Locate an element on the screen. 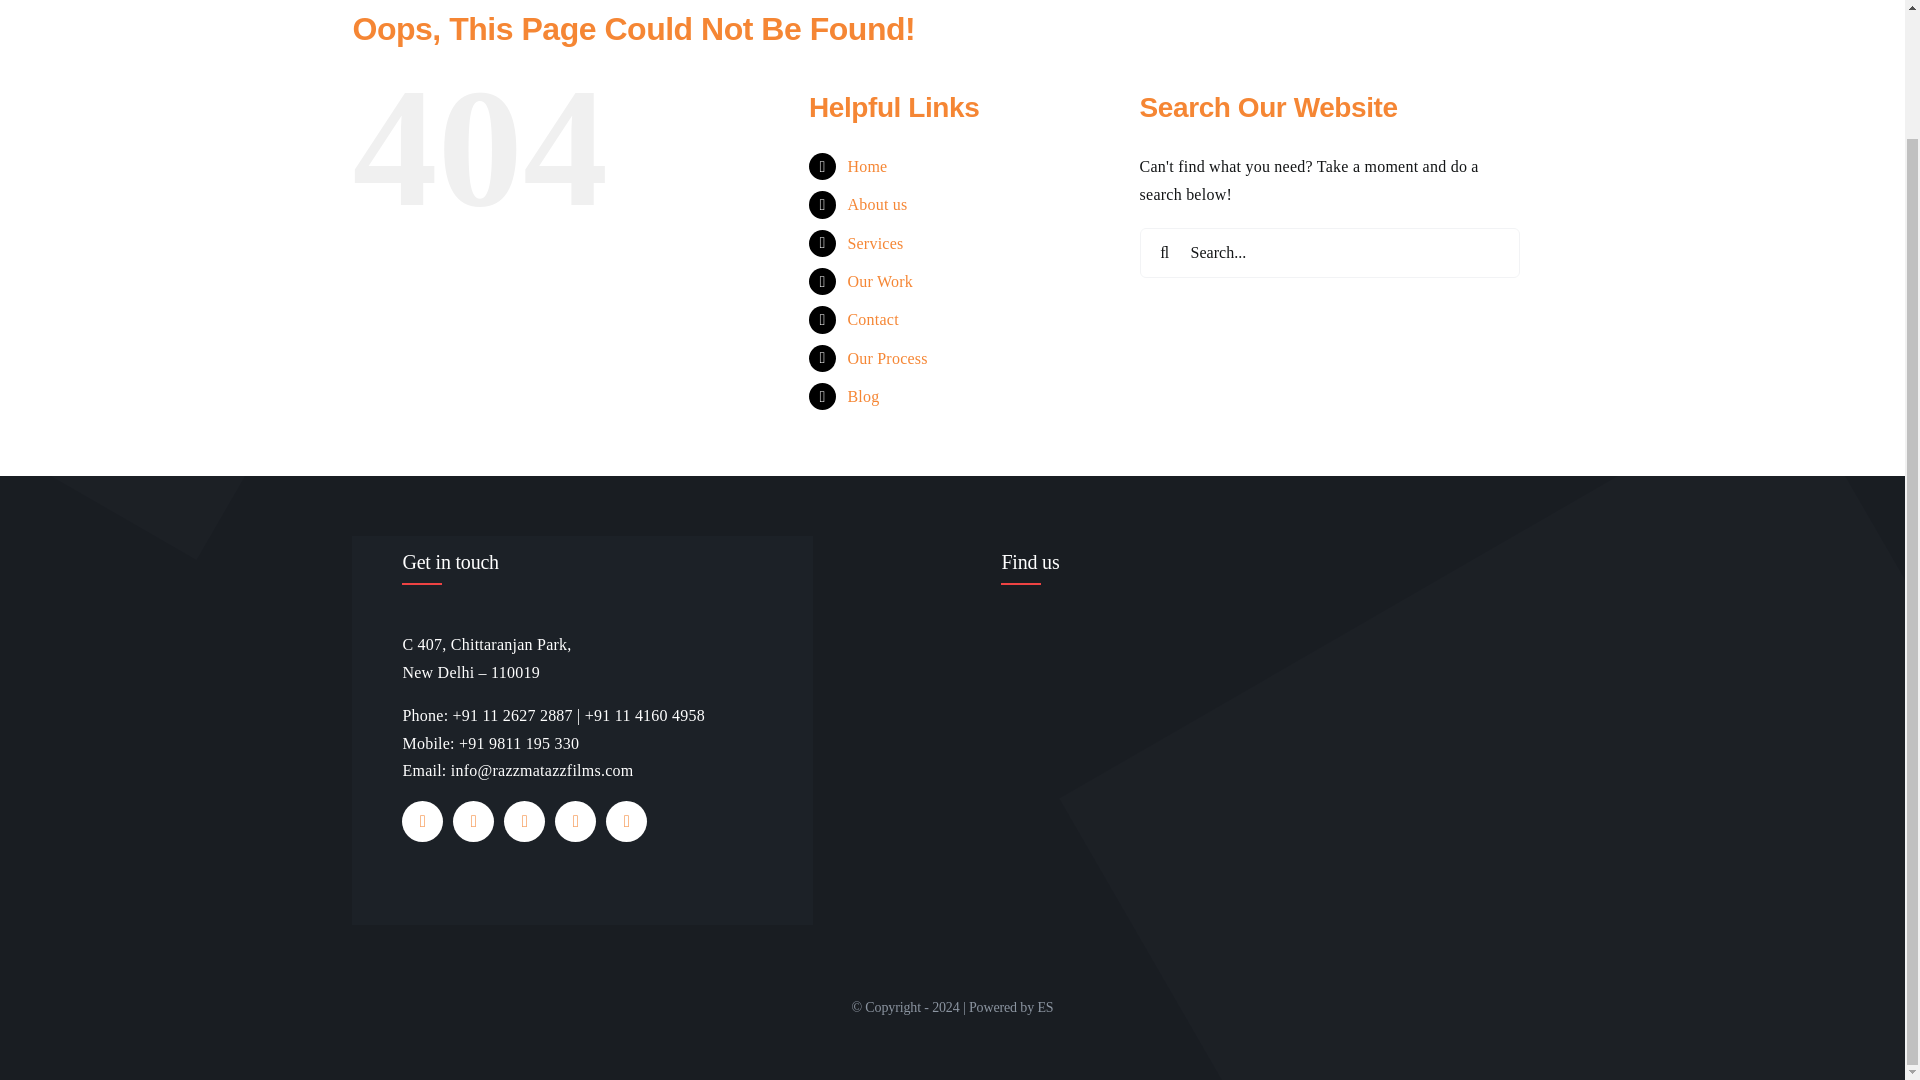 The width and height of the screenshot is (1920, 1080). Instagram is located at coordinates (524, 822).